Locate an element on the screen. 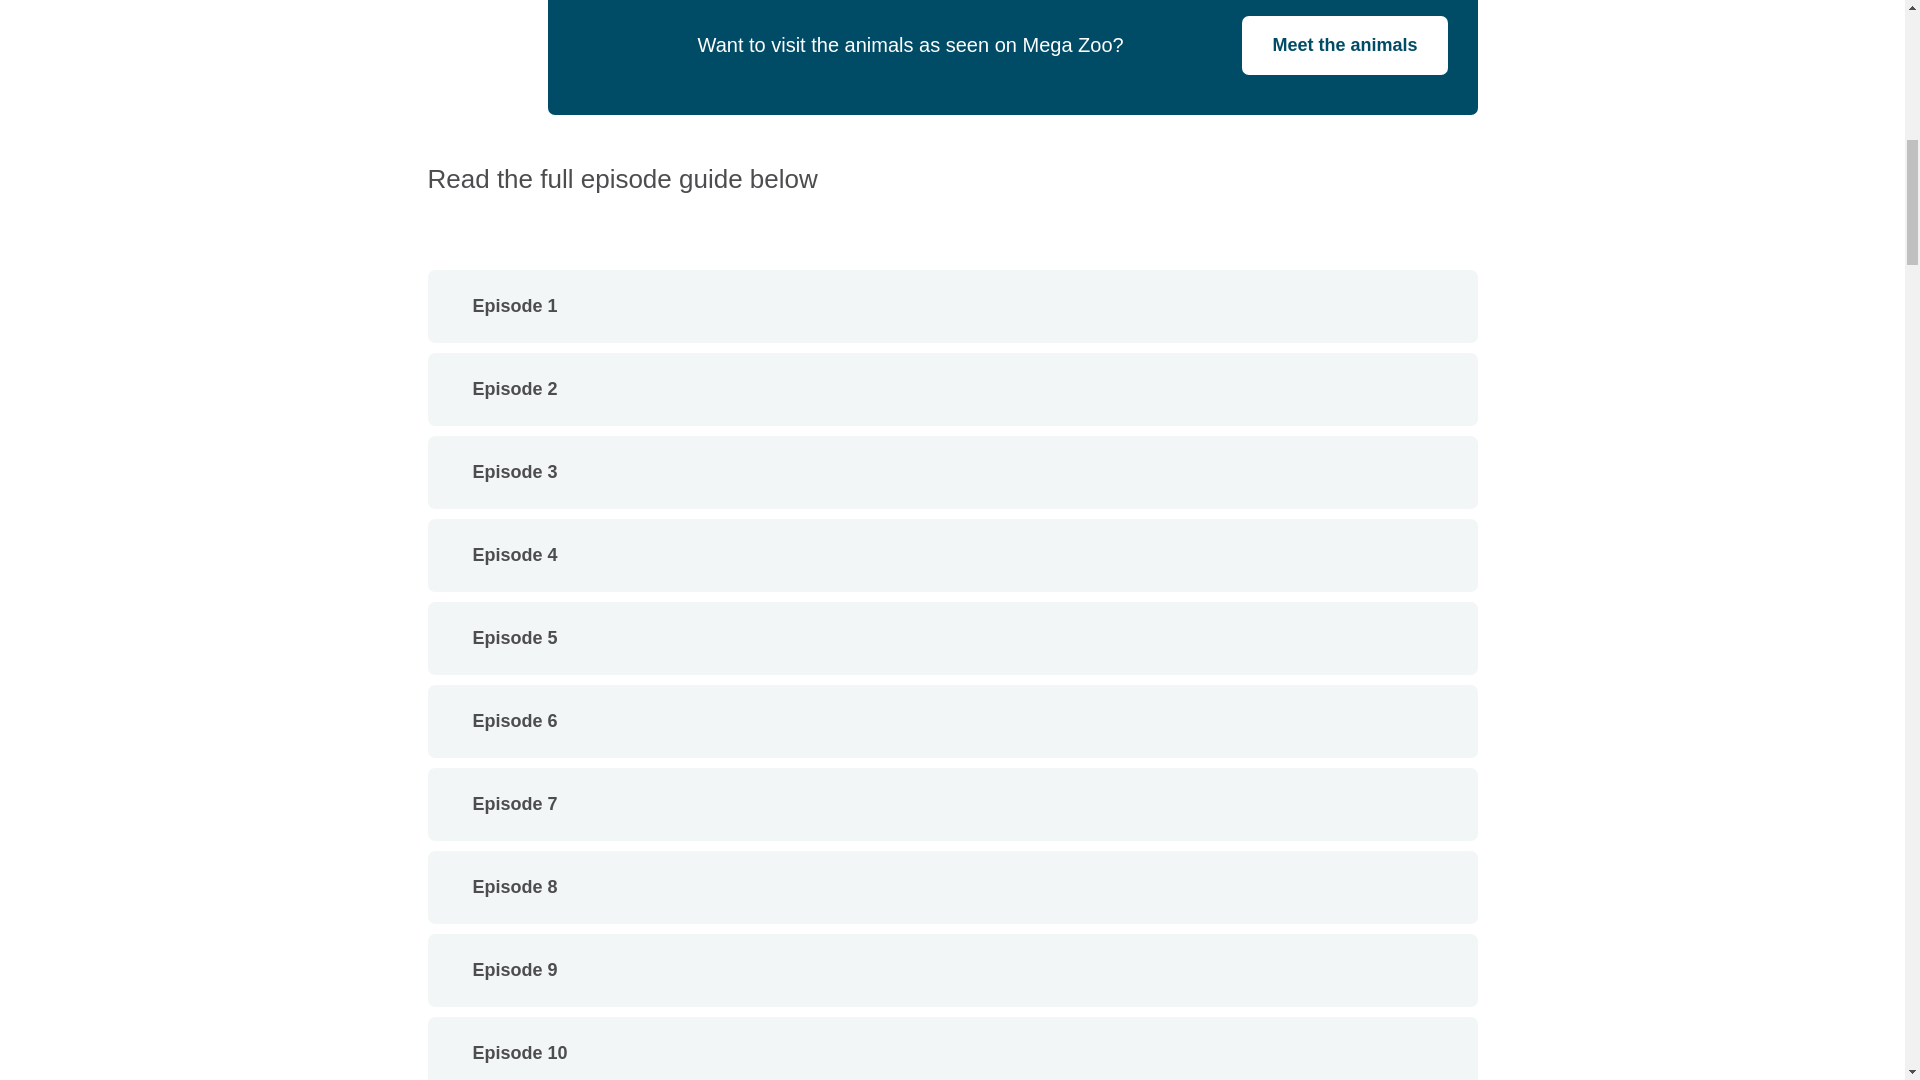  Episode 3 is located at coordinates (953, 472).